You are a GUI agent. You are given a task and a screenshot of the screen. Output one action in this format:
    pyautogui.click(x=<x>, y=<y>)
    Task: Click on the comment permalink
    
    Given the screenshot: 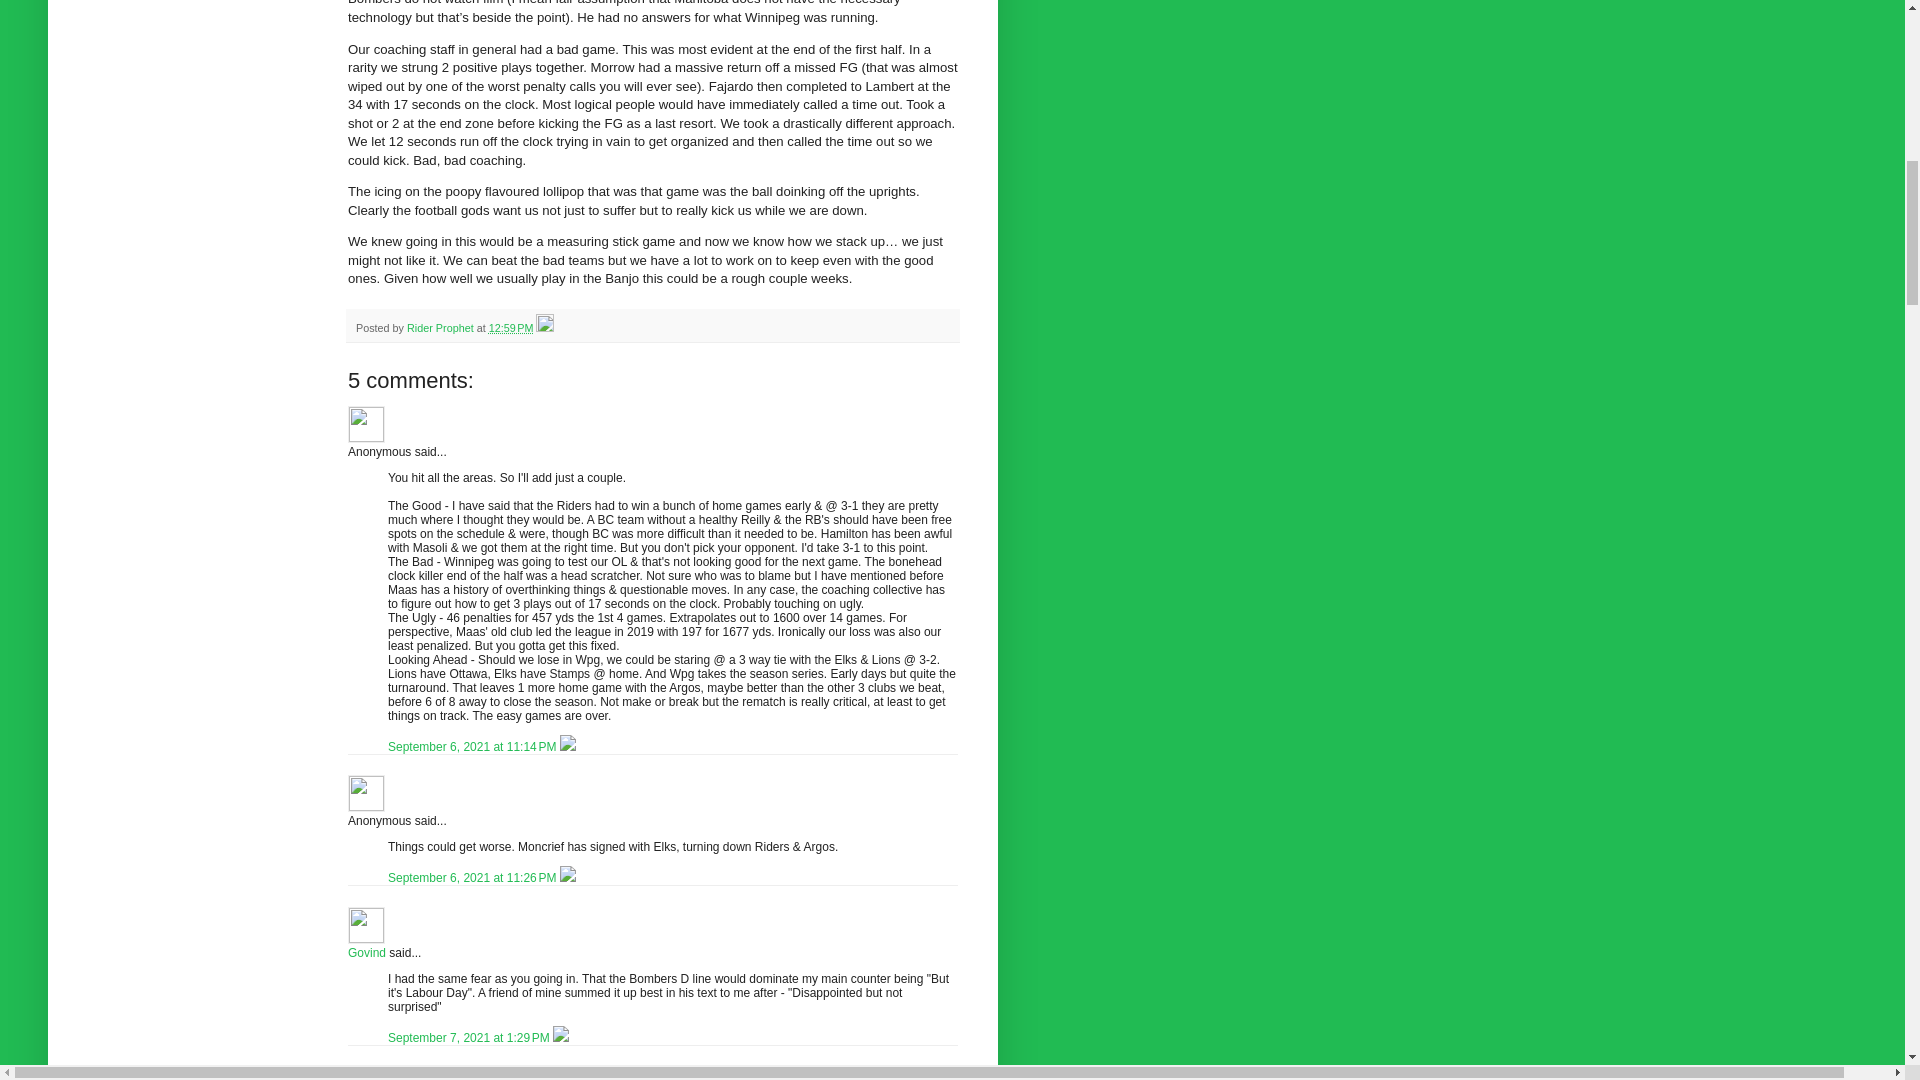 What is the action you would take?
    pyautogui.click(x=474, y=746)
    